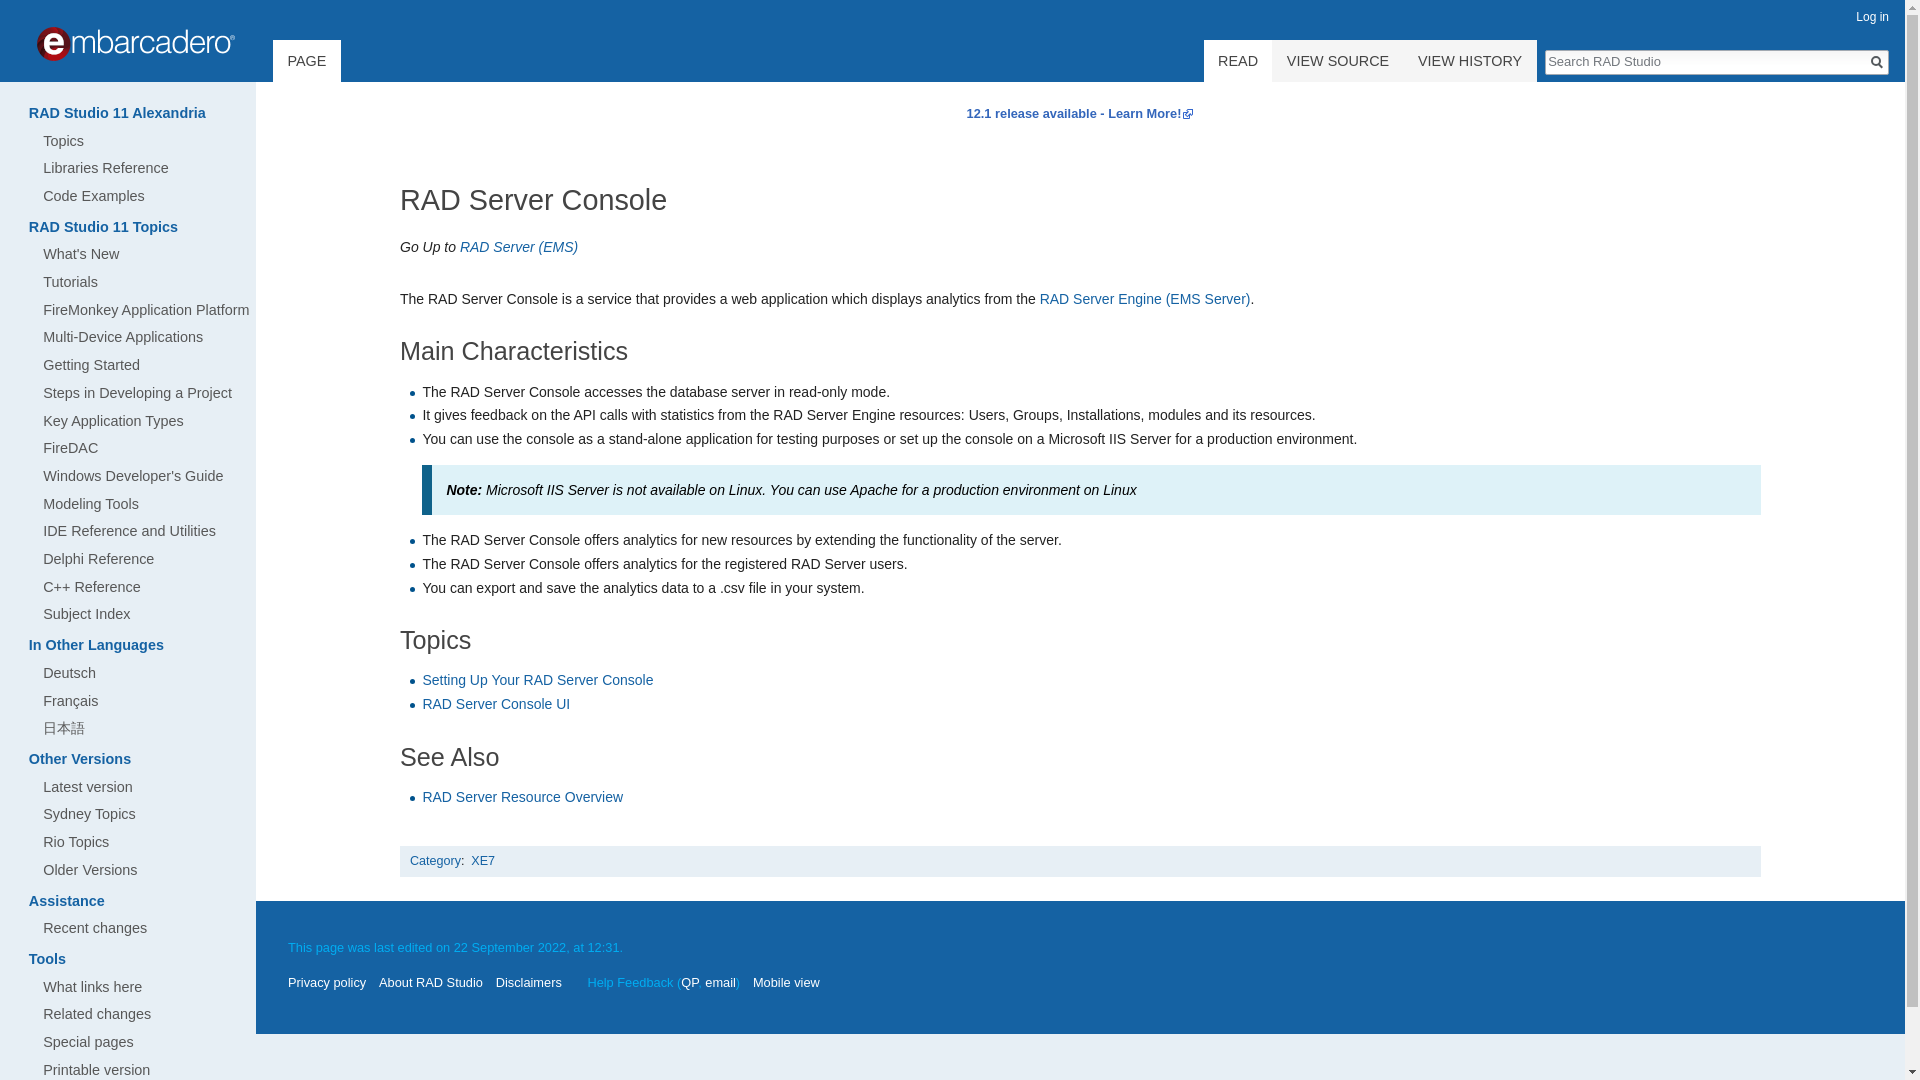 This screenshot has width=1920, height=1080. What do you see at coordinates (146, 310) in the screenshot?
I see `FireMonkey Application Platform` at bounding box center [146, 310].